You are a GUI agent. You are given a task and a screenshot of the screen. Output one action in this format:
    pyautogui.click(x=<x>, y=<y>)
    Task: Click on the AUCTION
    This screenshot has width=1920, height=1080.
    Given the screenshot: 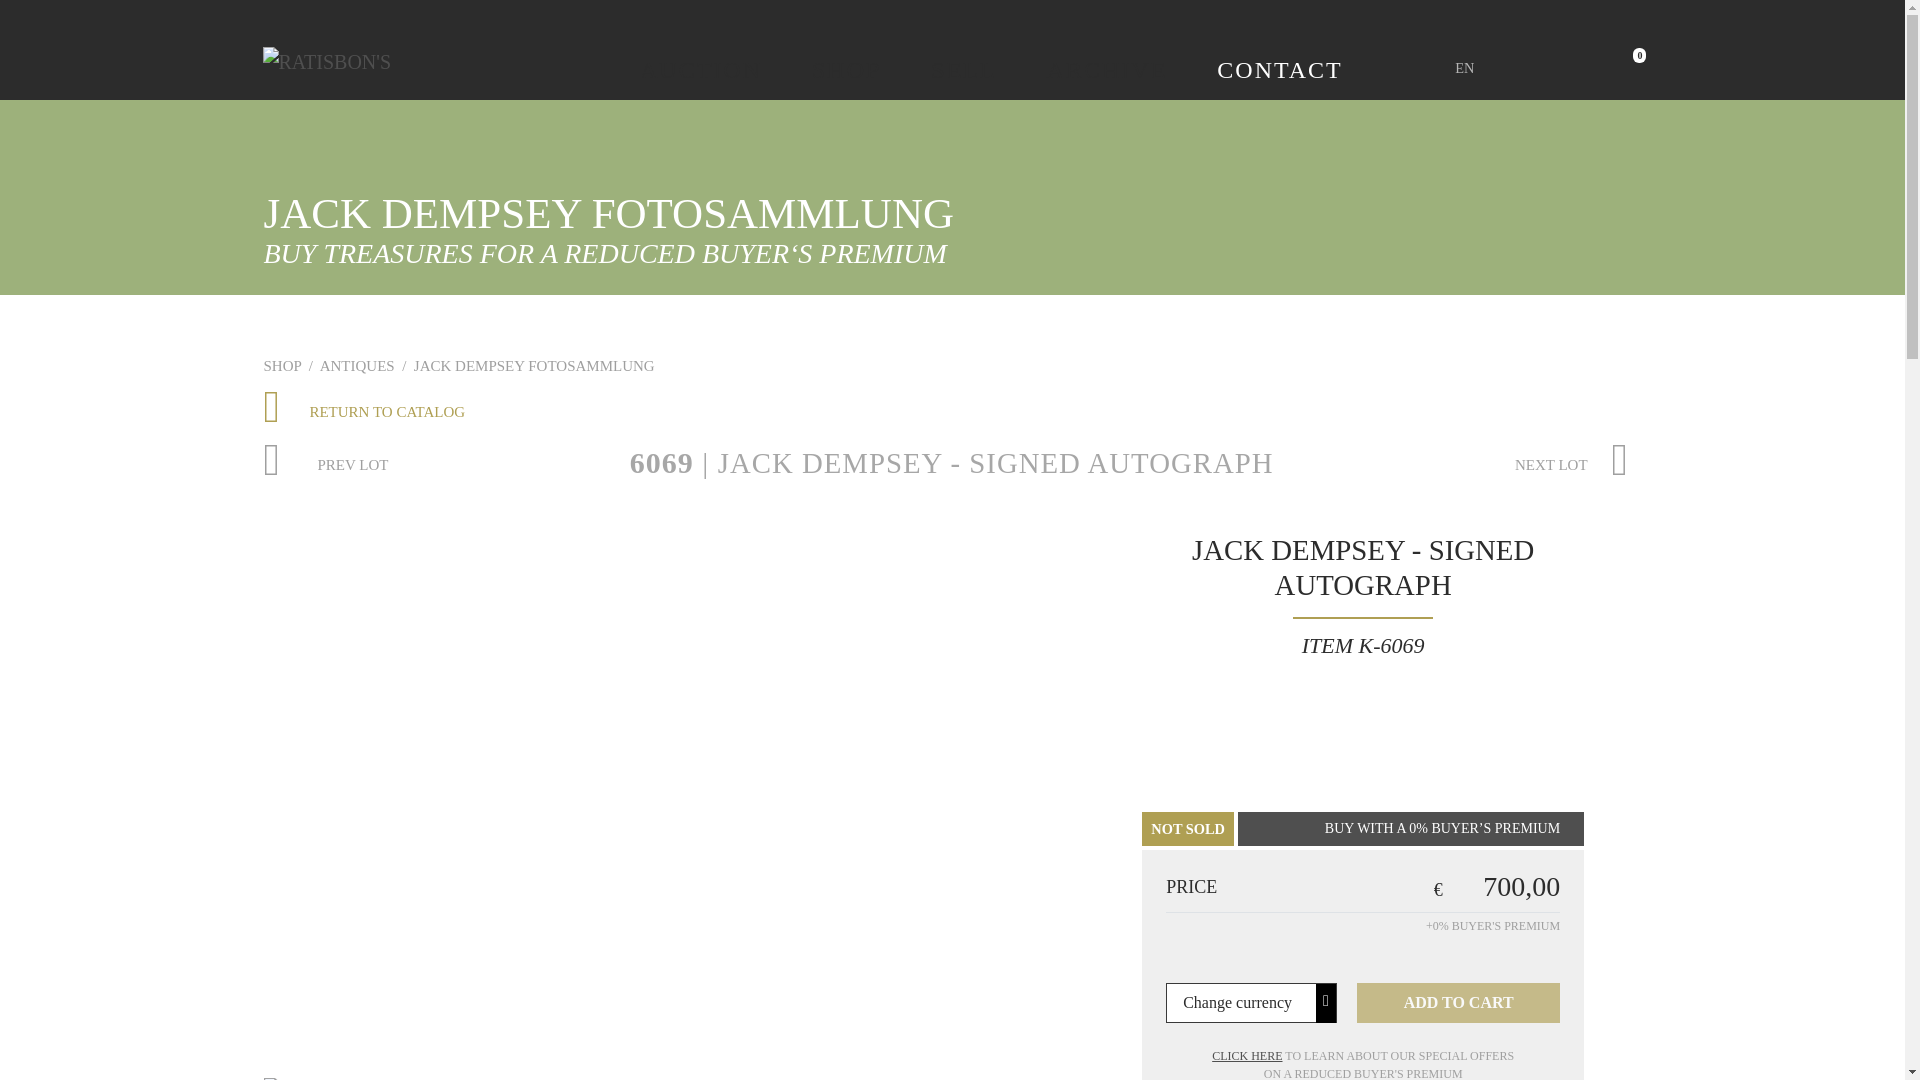 What is the action you would take?
    pyautogui.click(x=700, y=70)
    